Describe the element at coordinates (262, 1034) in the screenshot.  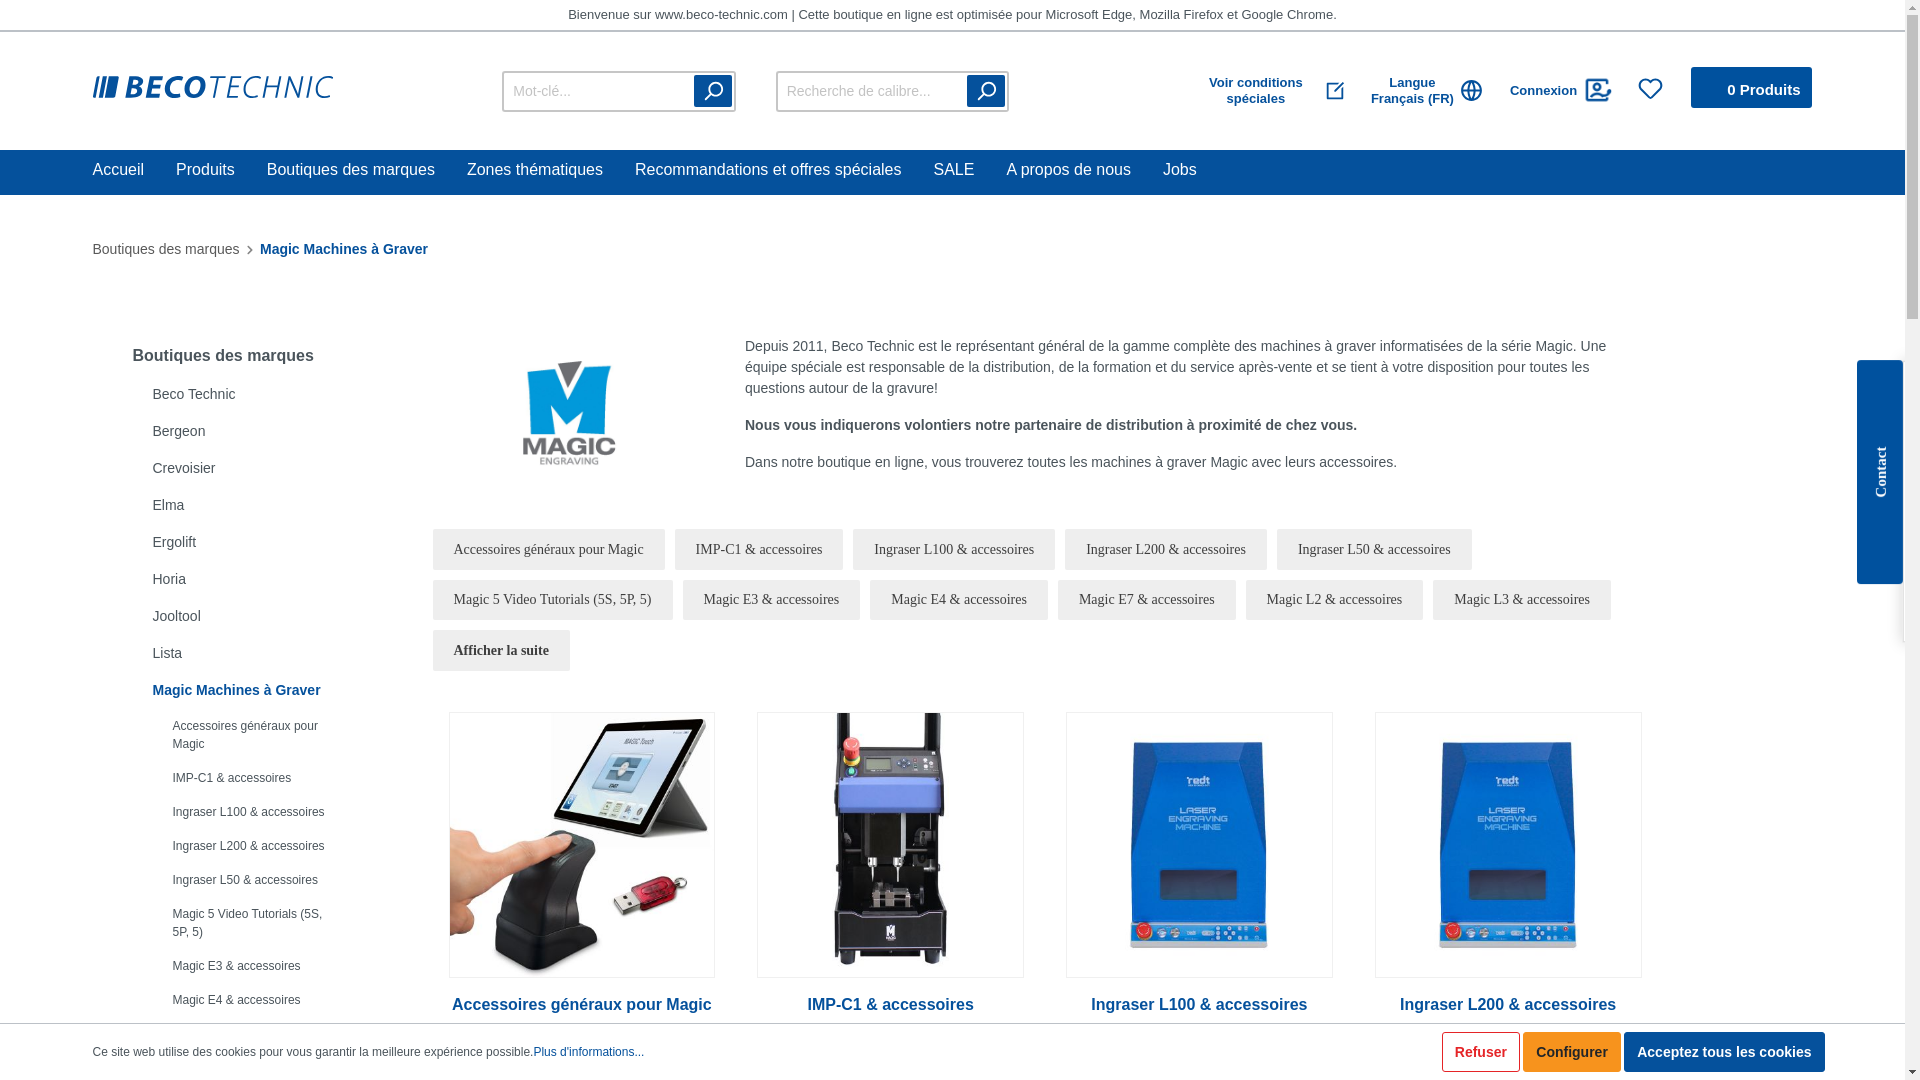
I see `Magic E7 & accessoires` at that location.